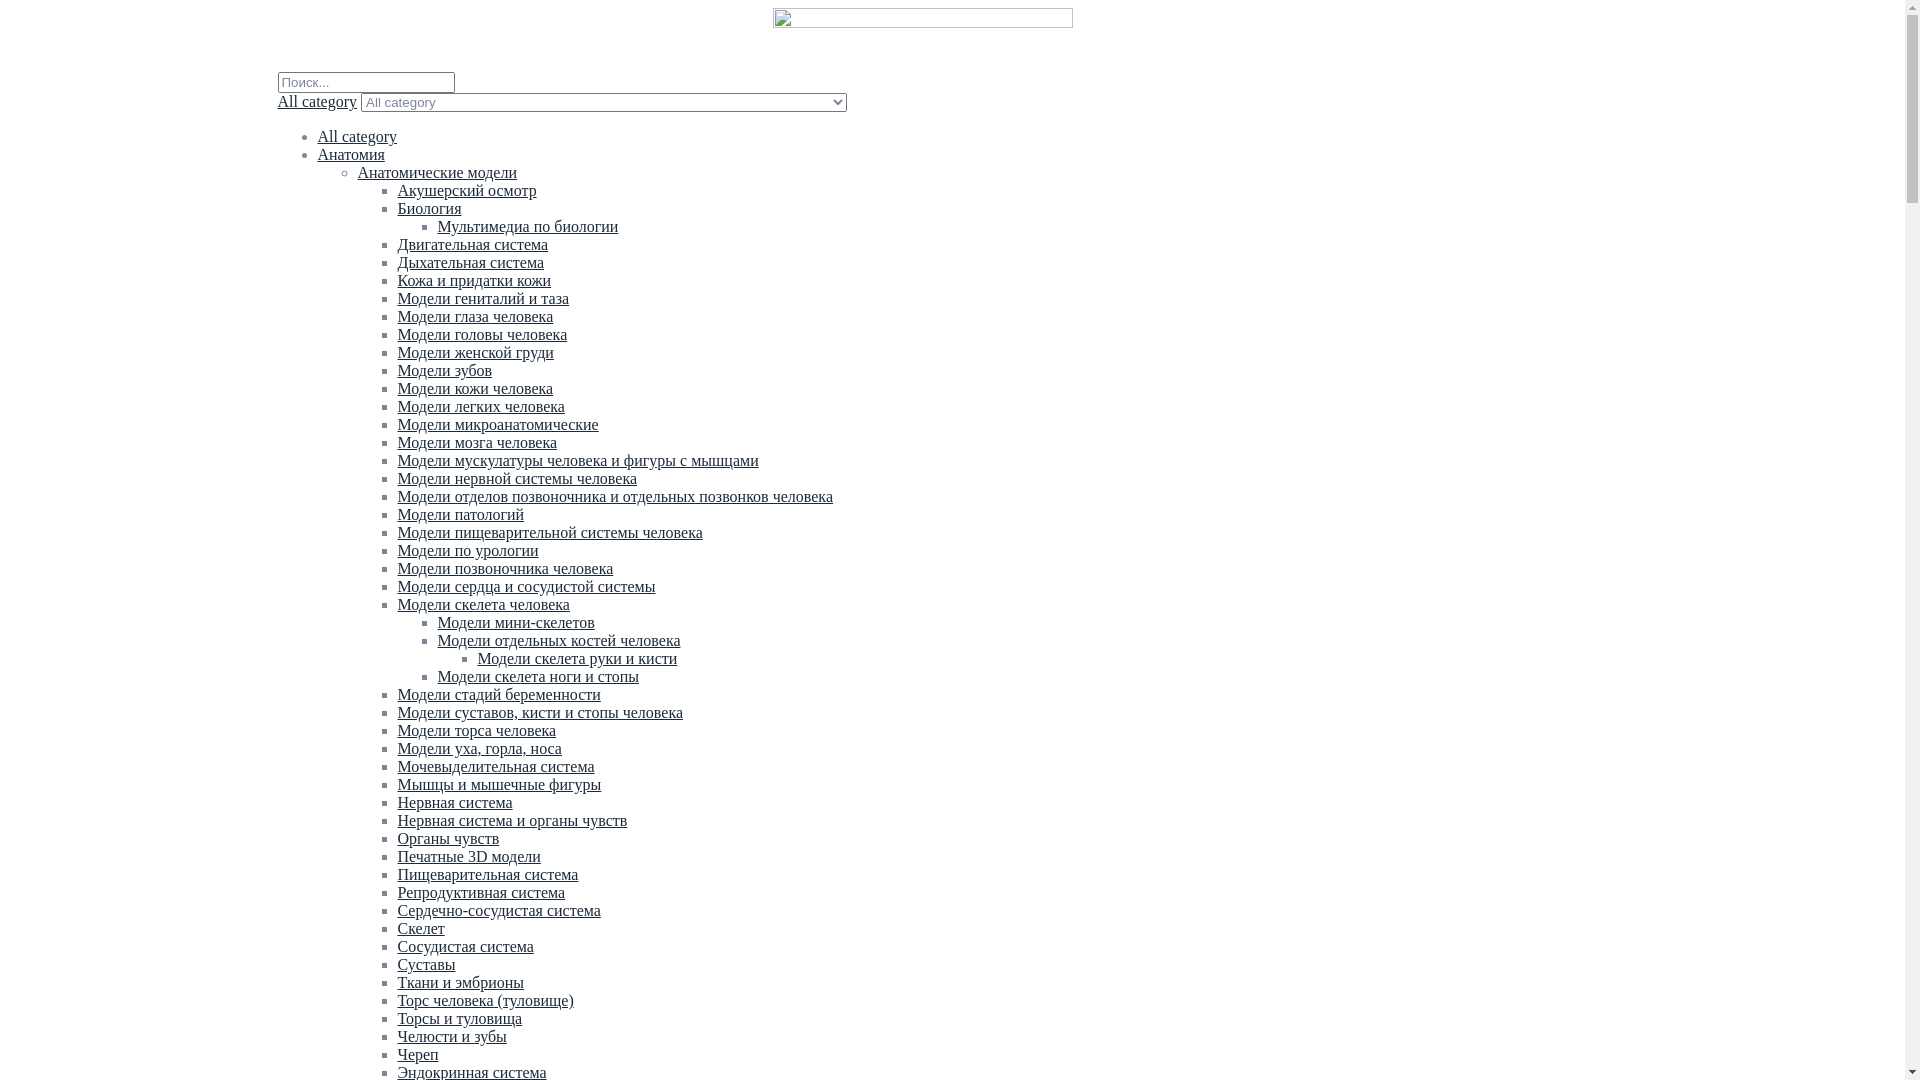 This screenshot has height=1080, width=1920. Describe the element at coordinates (318, 102) in the screenshot. I see `All category` at that location.